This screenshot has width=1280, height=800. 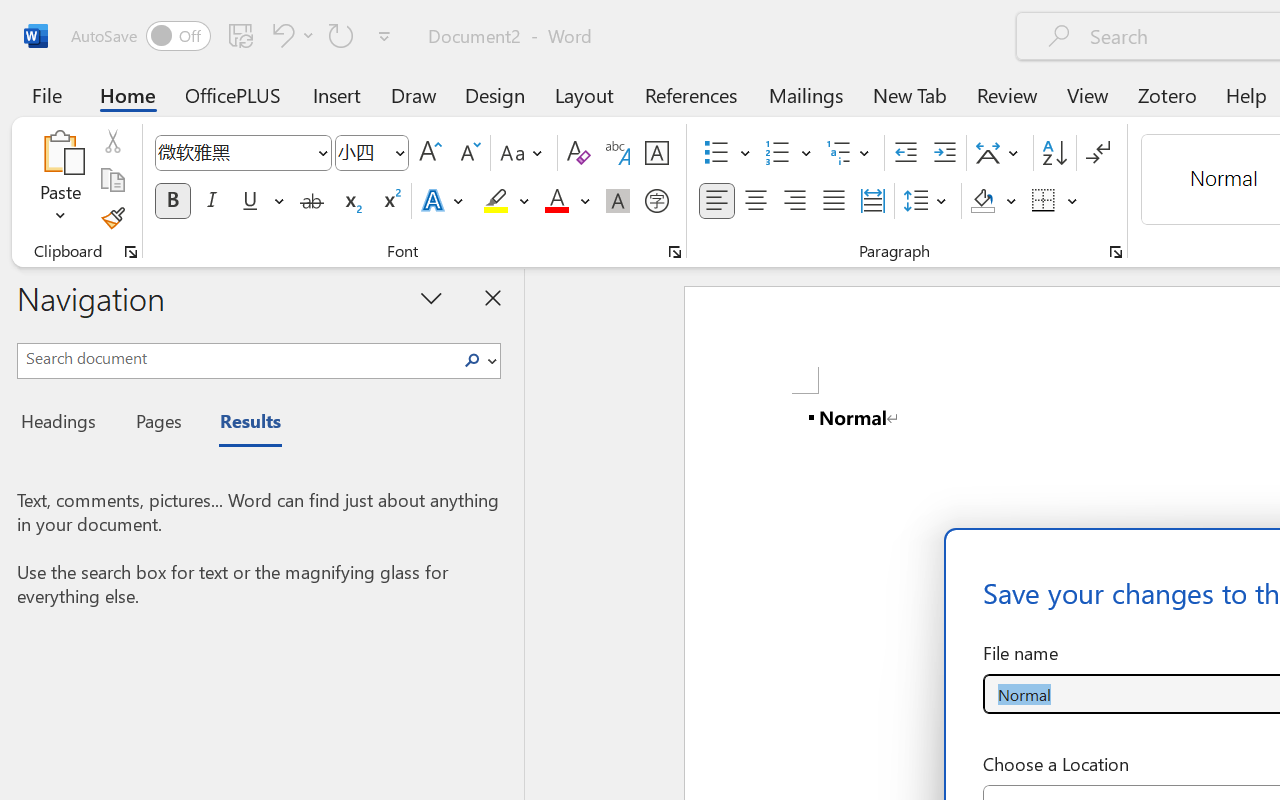 What do you see at coordinates (1098, 153) in the screenshot?
I see `Show/Hide Editing Marks` at bounding box center [1098, 153].